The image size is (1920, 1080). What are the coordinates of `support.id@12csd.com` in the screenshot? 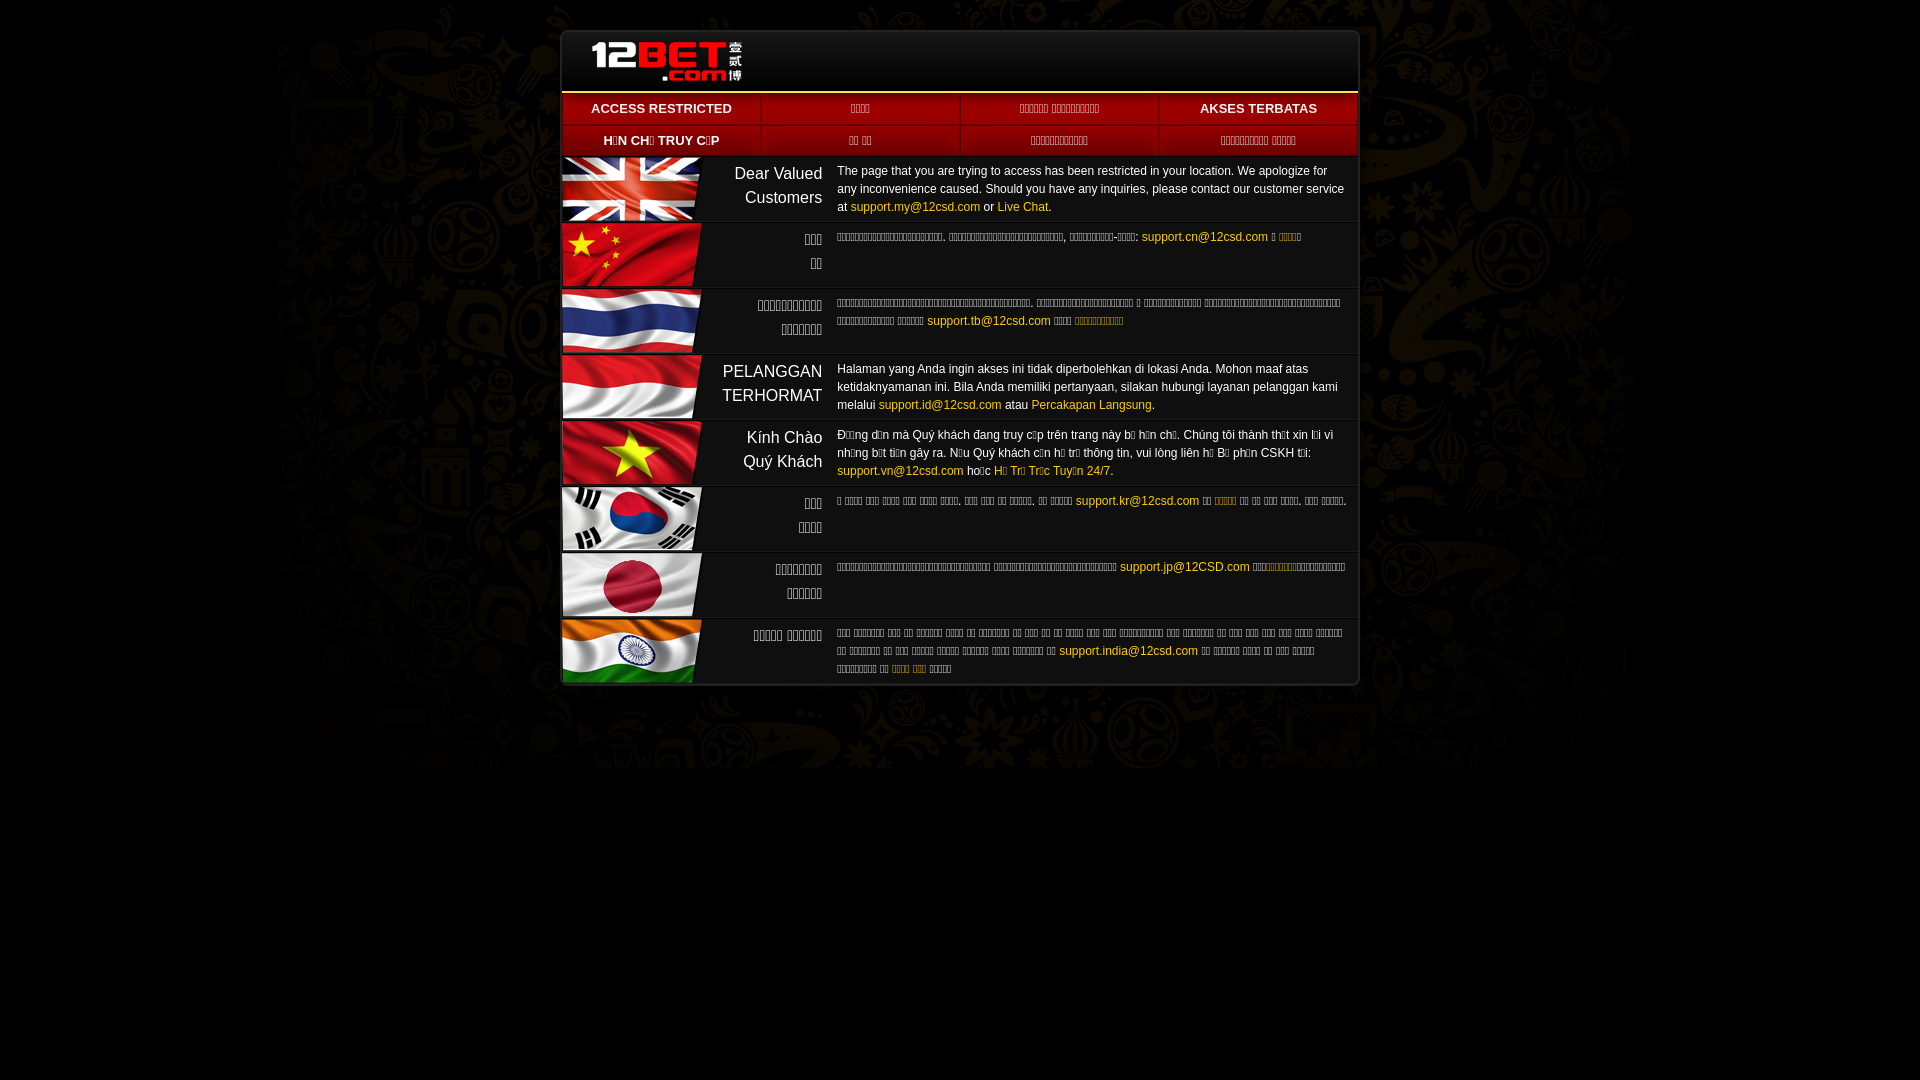 It's located at (940, 405).